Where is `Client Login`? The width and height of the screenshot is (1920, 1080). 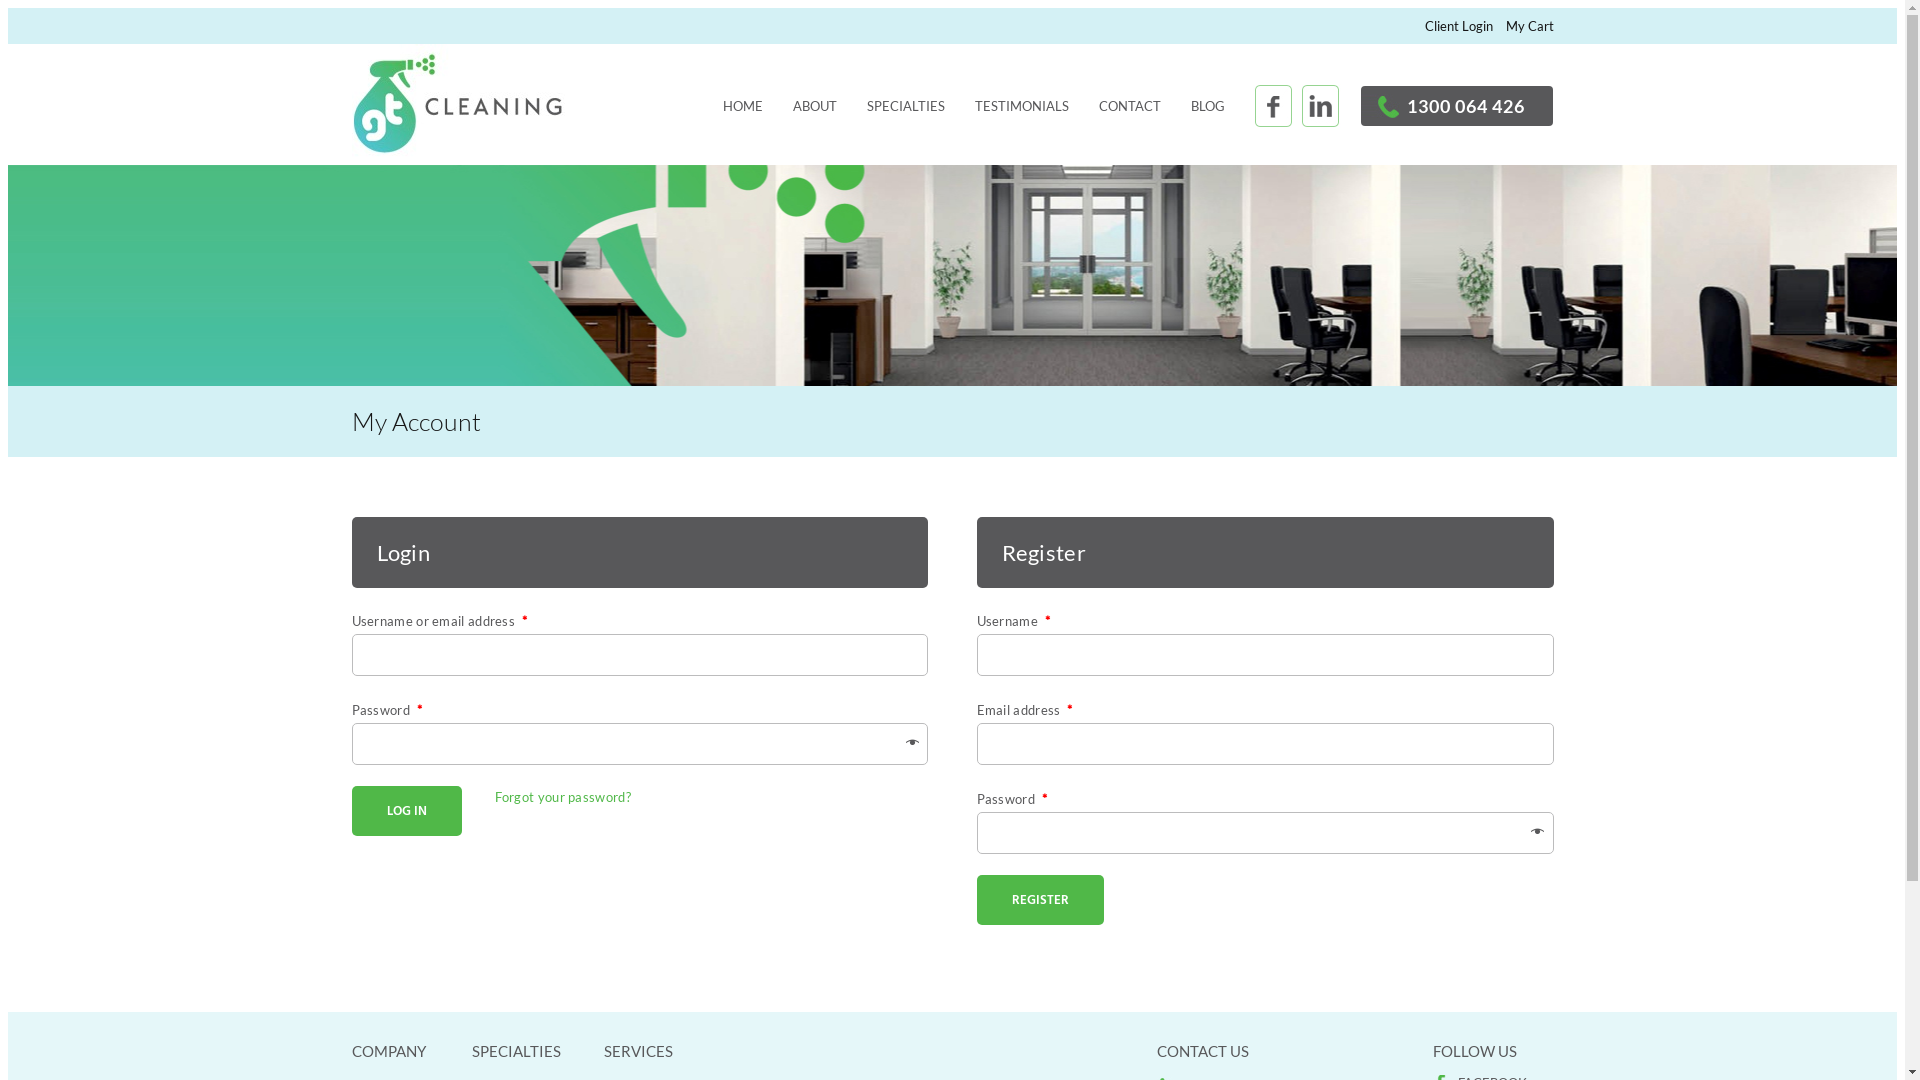
Client Login is located at coordinates (1458, 26).